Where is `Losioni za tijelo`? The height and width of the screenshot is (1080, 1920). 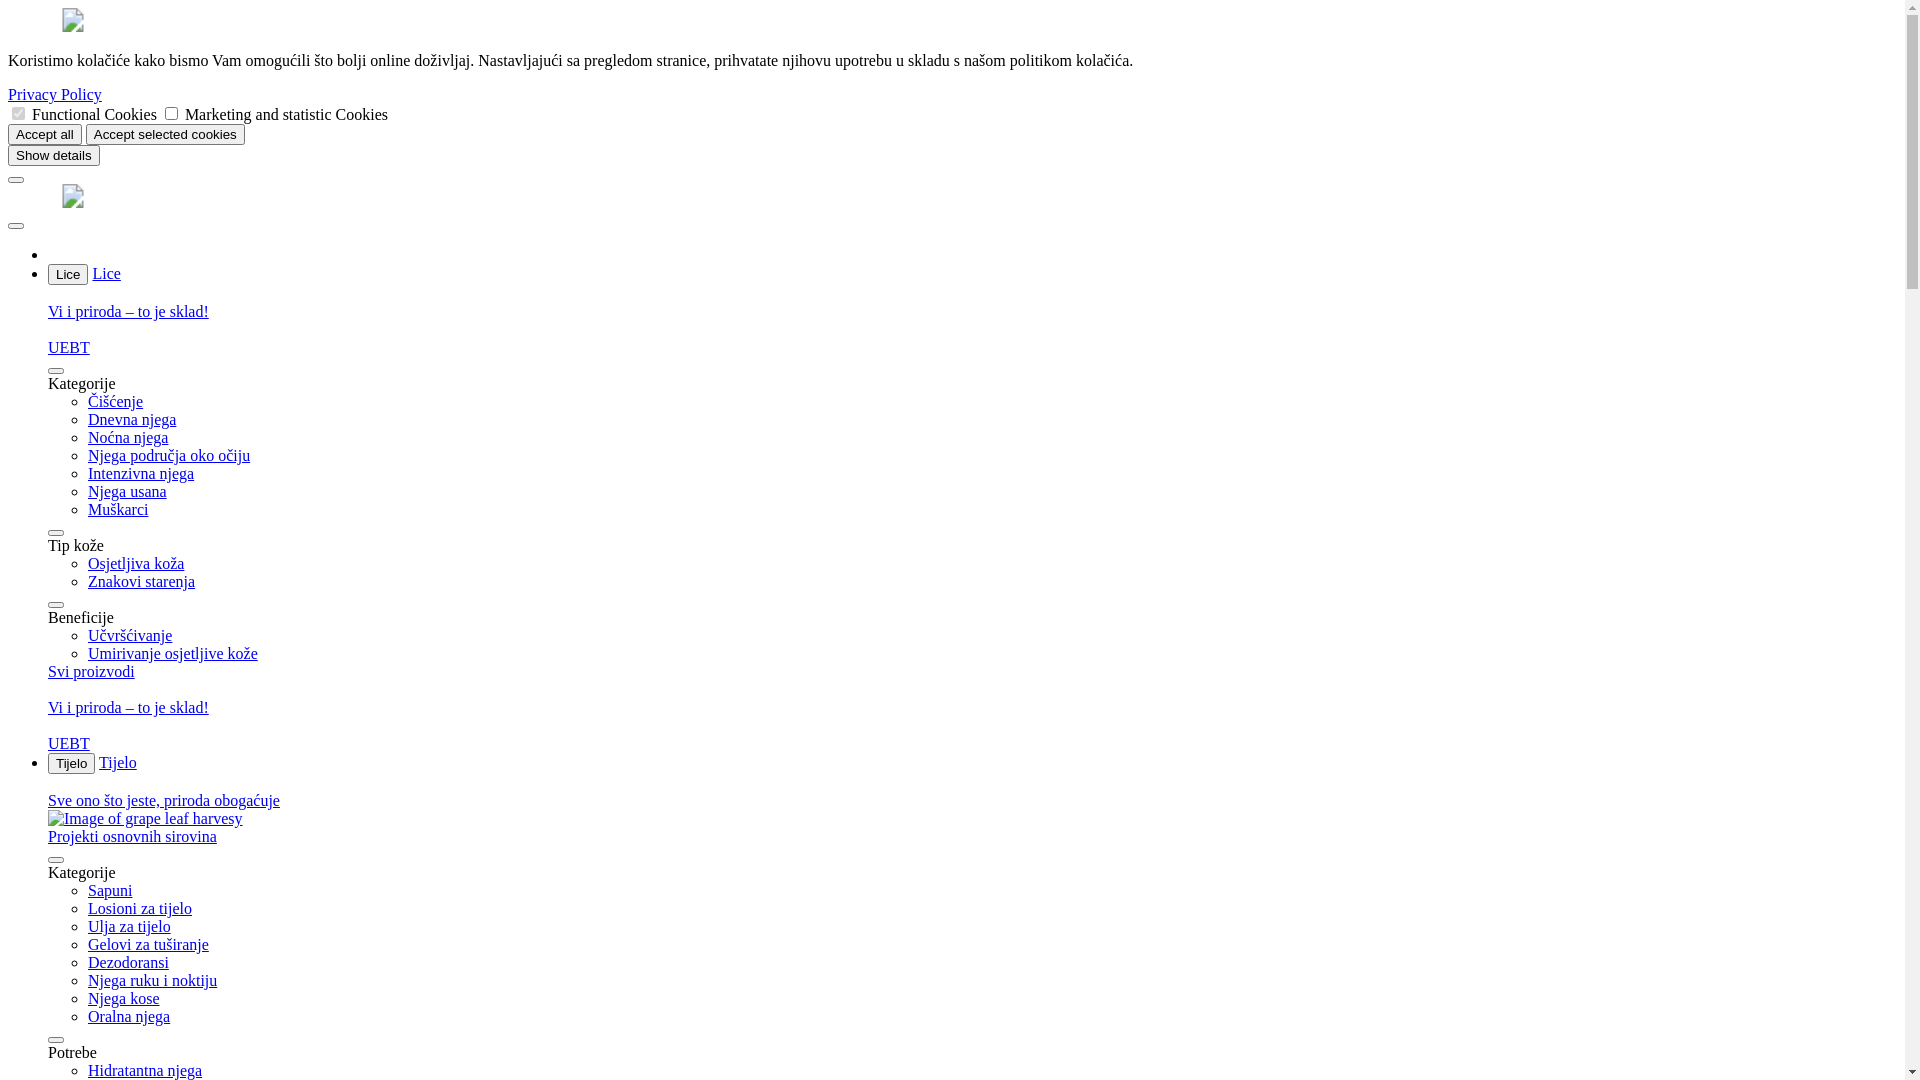
Losioni za tijelo is located at coordinates (140, 908).